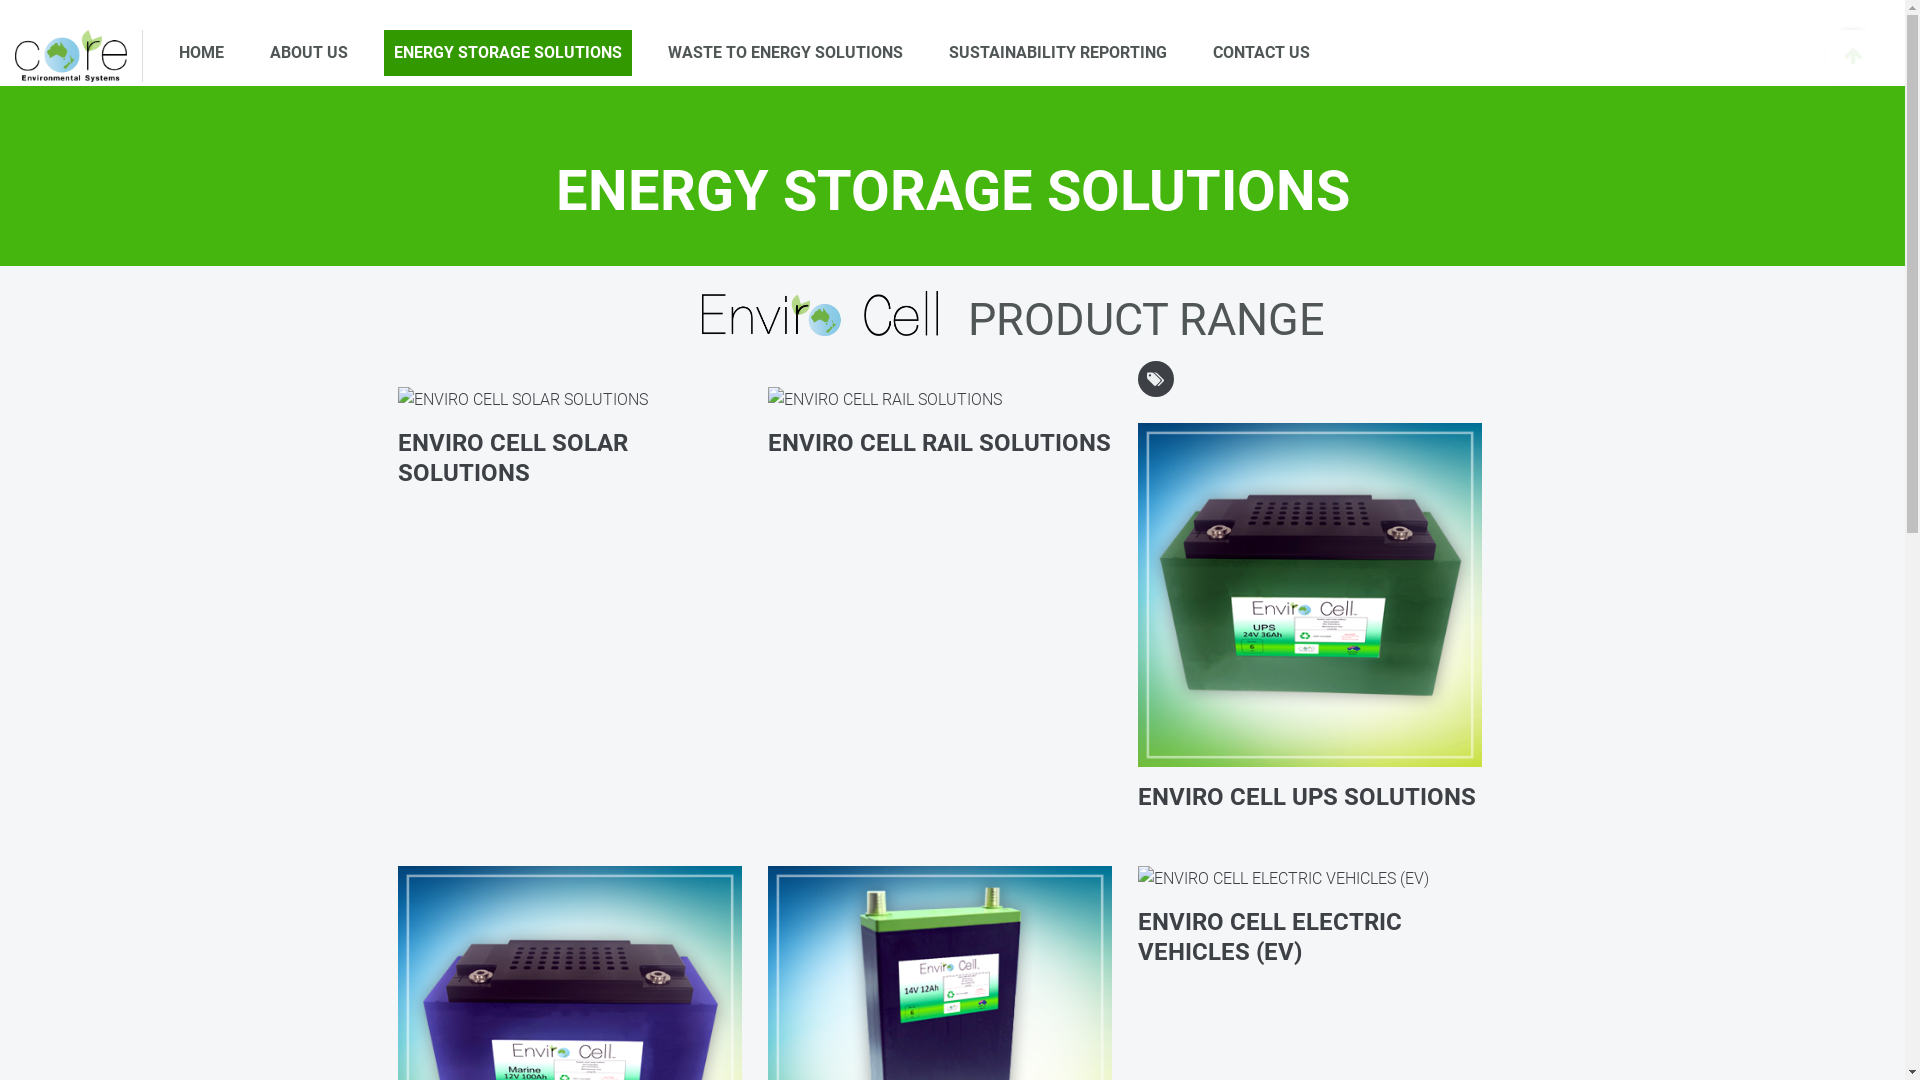 Image resolution: width=1920 pixels, height=1080 pixels. What do you see at coordinates (1853, 56) in the screenshot?
I see `Back to Top` at bounding box center [1853, 56].